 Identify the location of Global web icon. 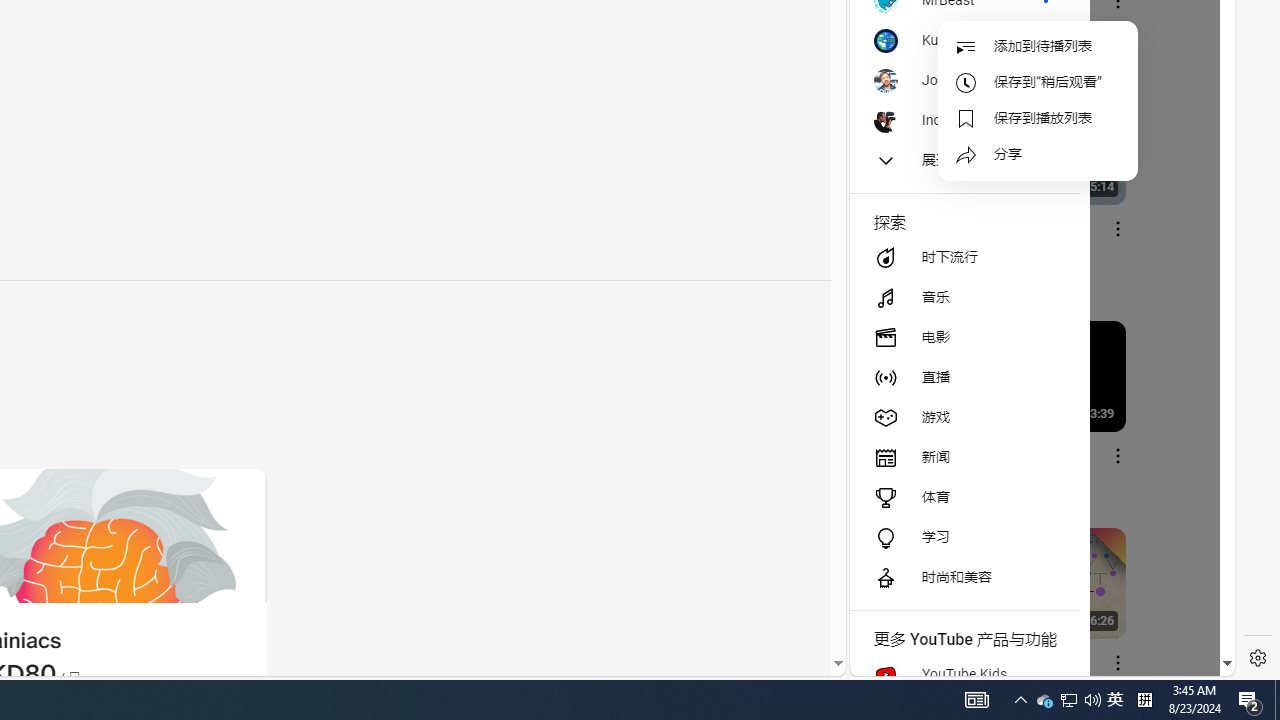
(888, 432).